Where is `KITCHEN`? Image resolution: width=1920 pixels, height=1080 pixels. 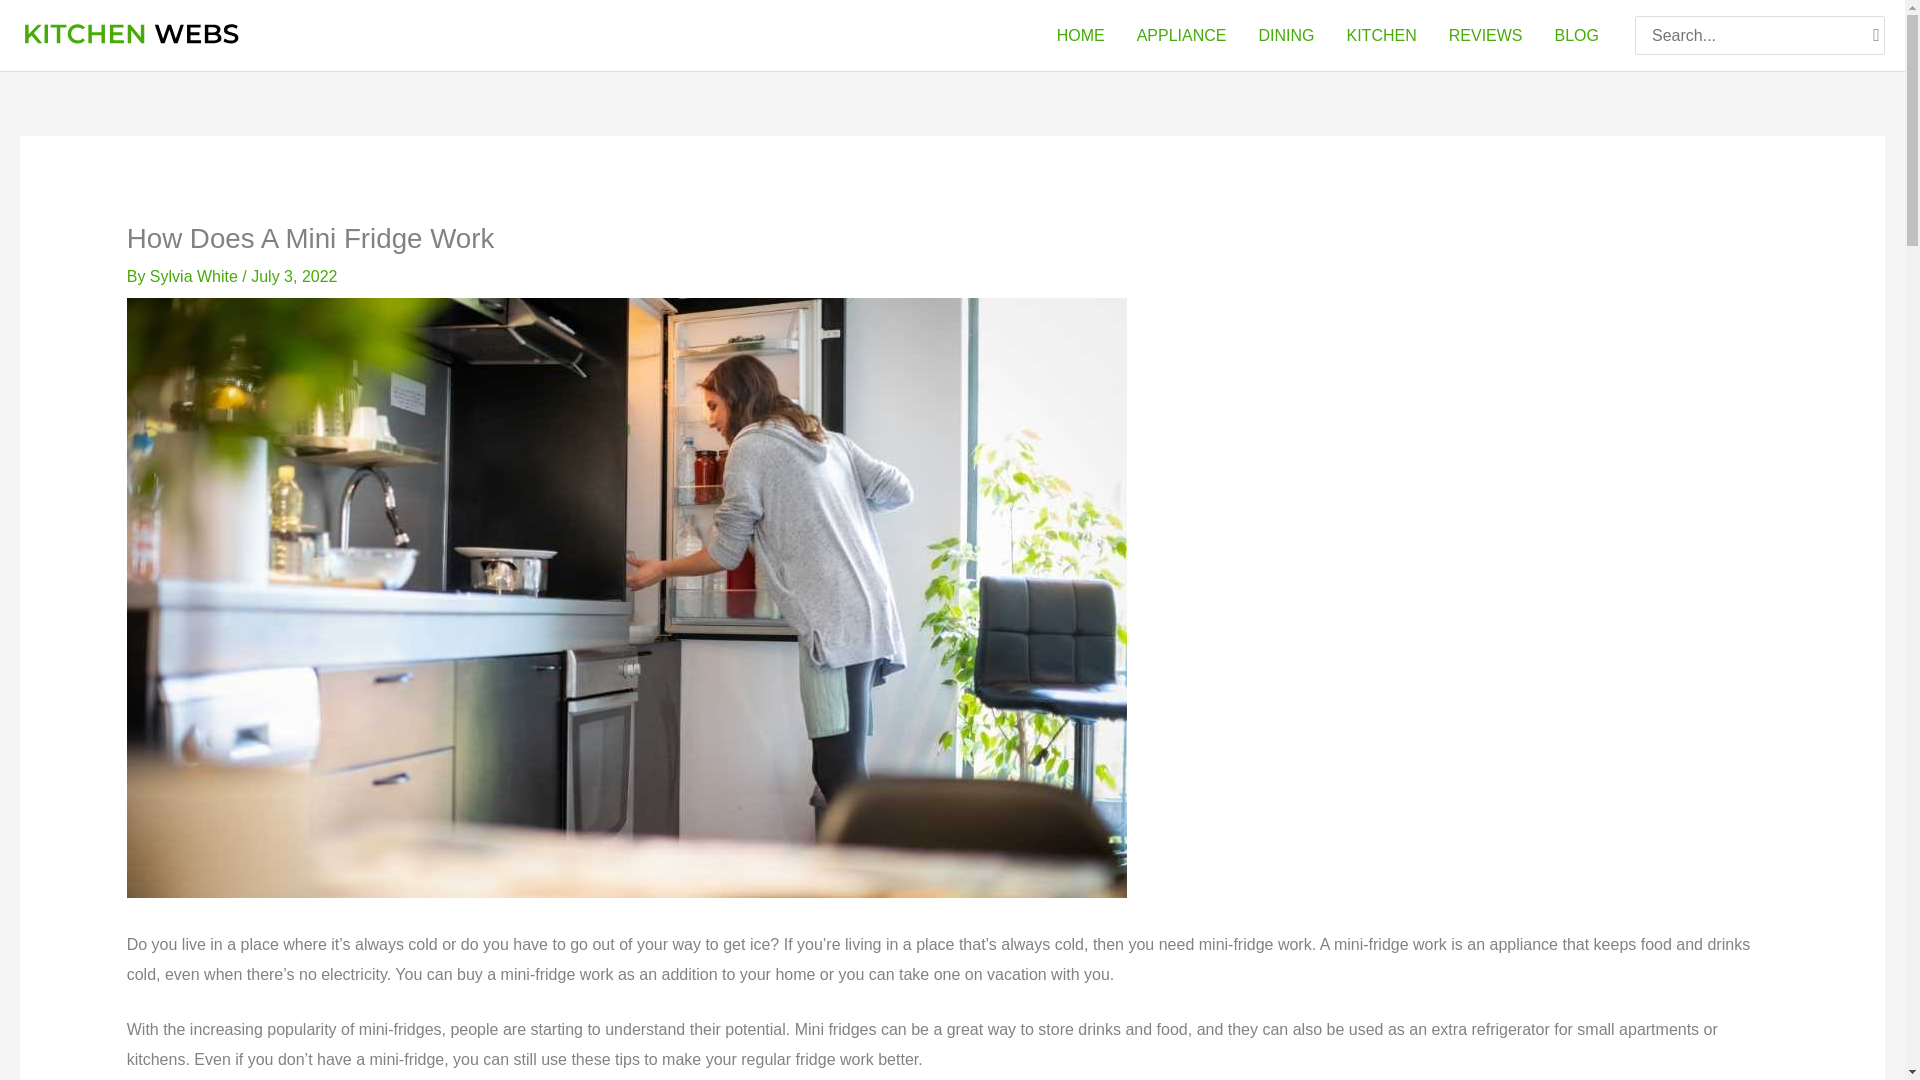 KITCHEN is located at coordinates (1381, 36).